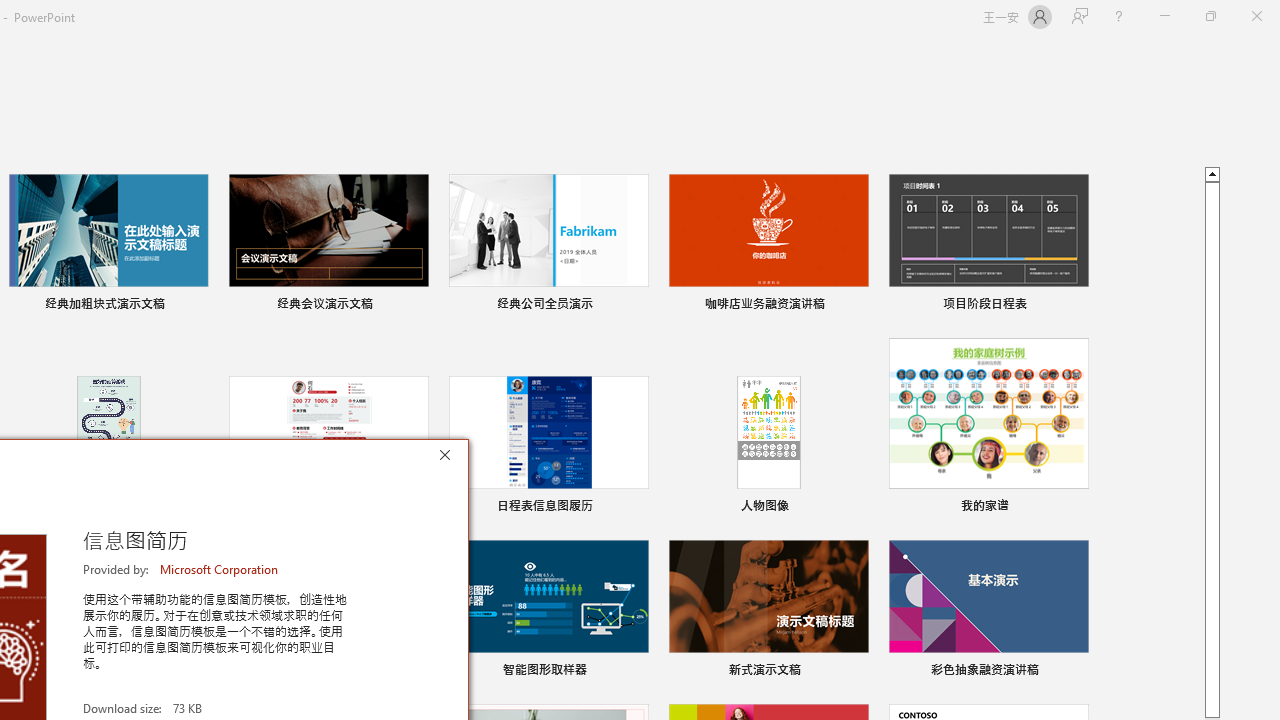  What do you see at coordinates (1076, 672) in the screenshot?
I see `Pin to list` at bounding box center [1076, 672].